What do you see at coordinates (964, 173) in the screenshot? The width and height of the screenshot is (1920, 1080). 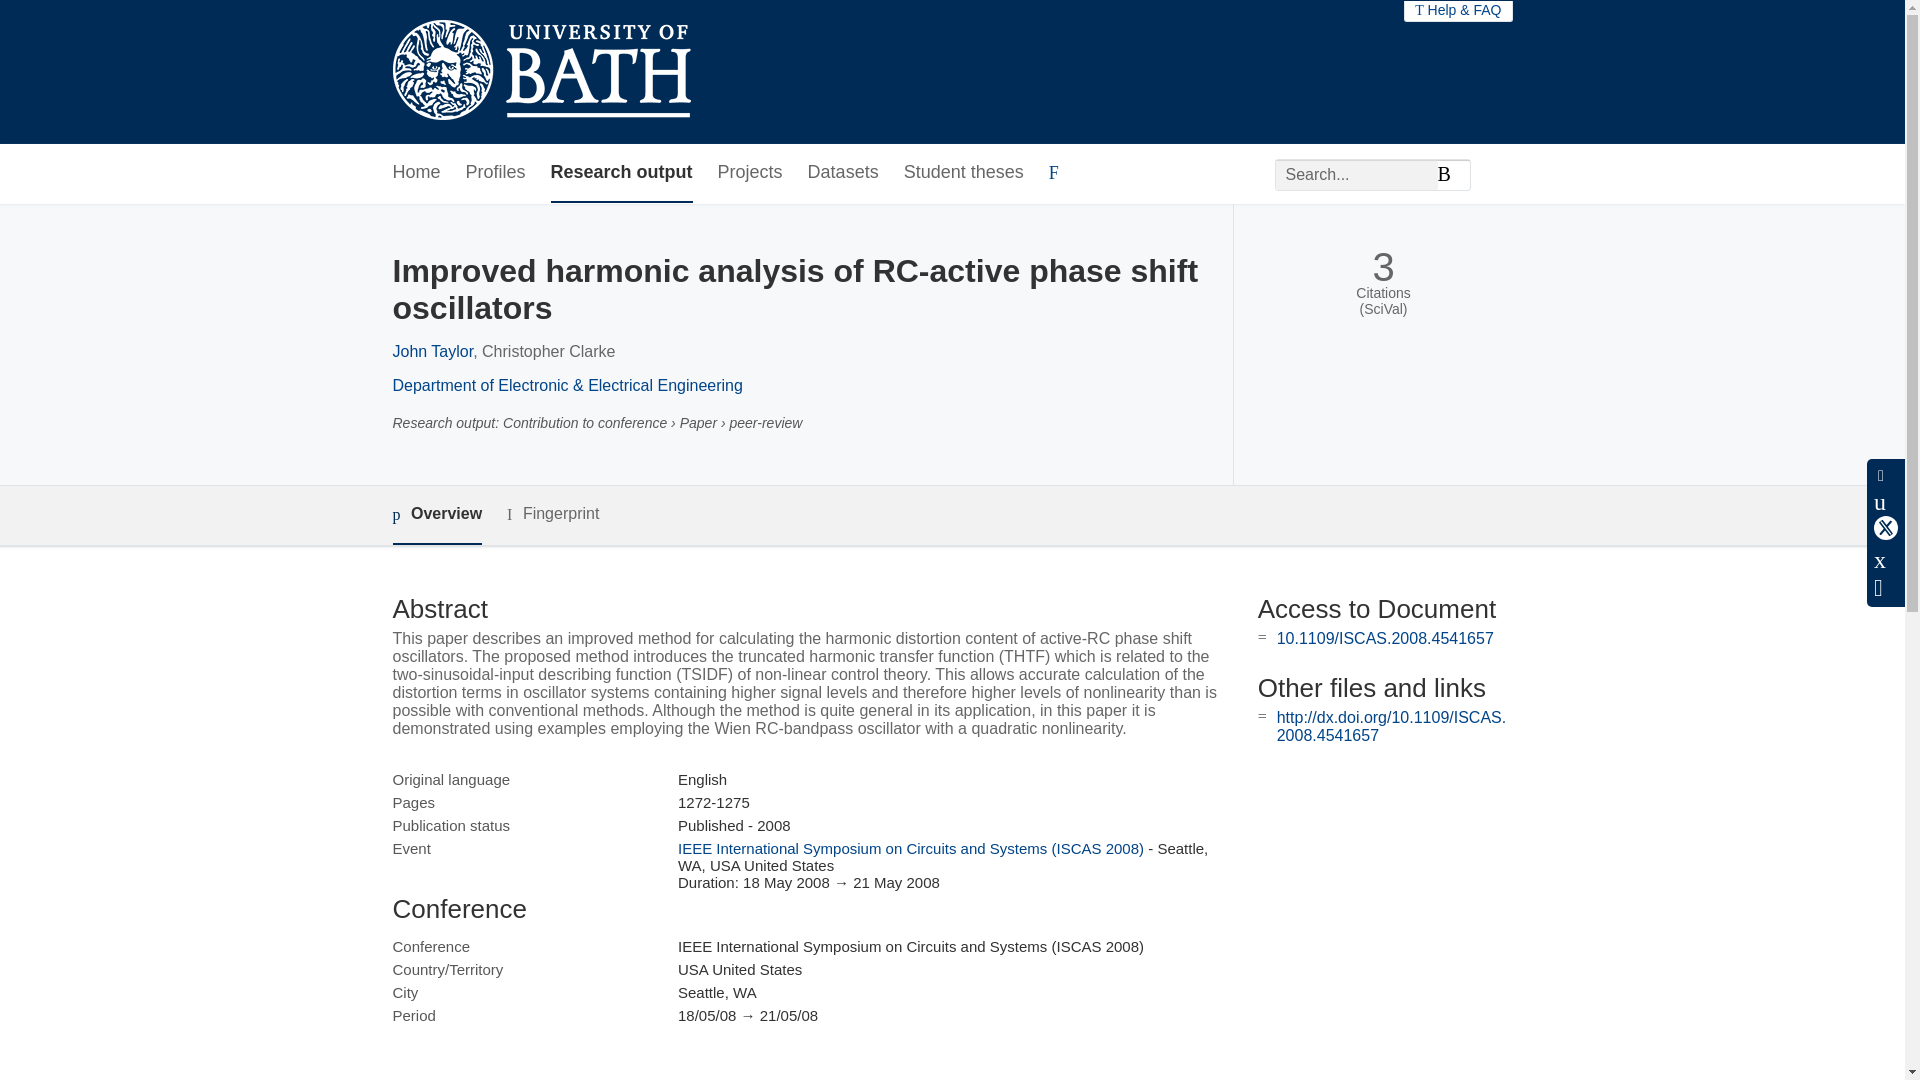 I see `Student theses` at bounding box center [964, 173].